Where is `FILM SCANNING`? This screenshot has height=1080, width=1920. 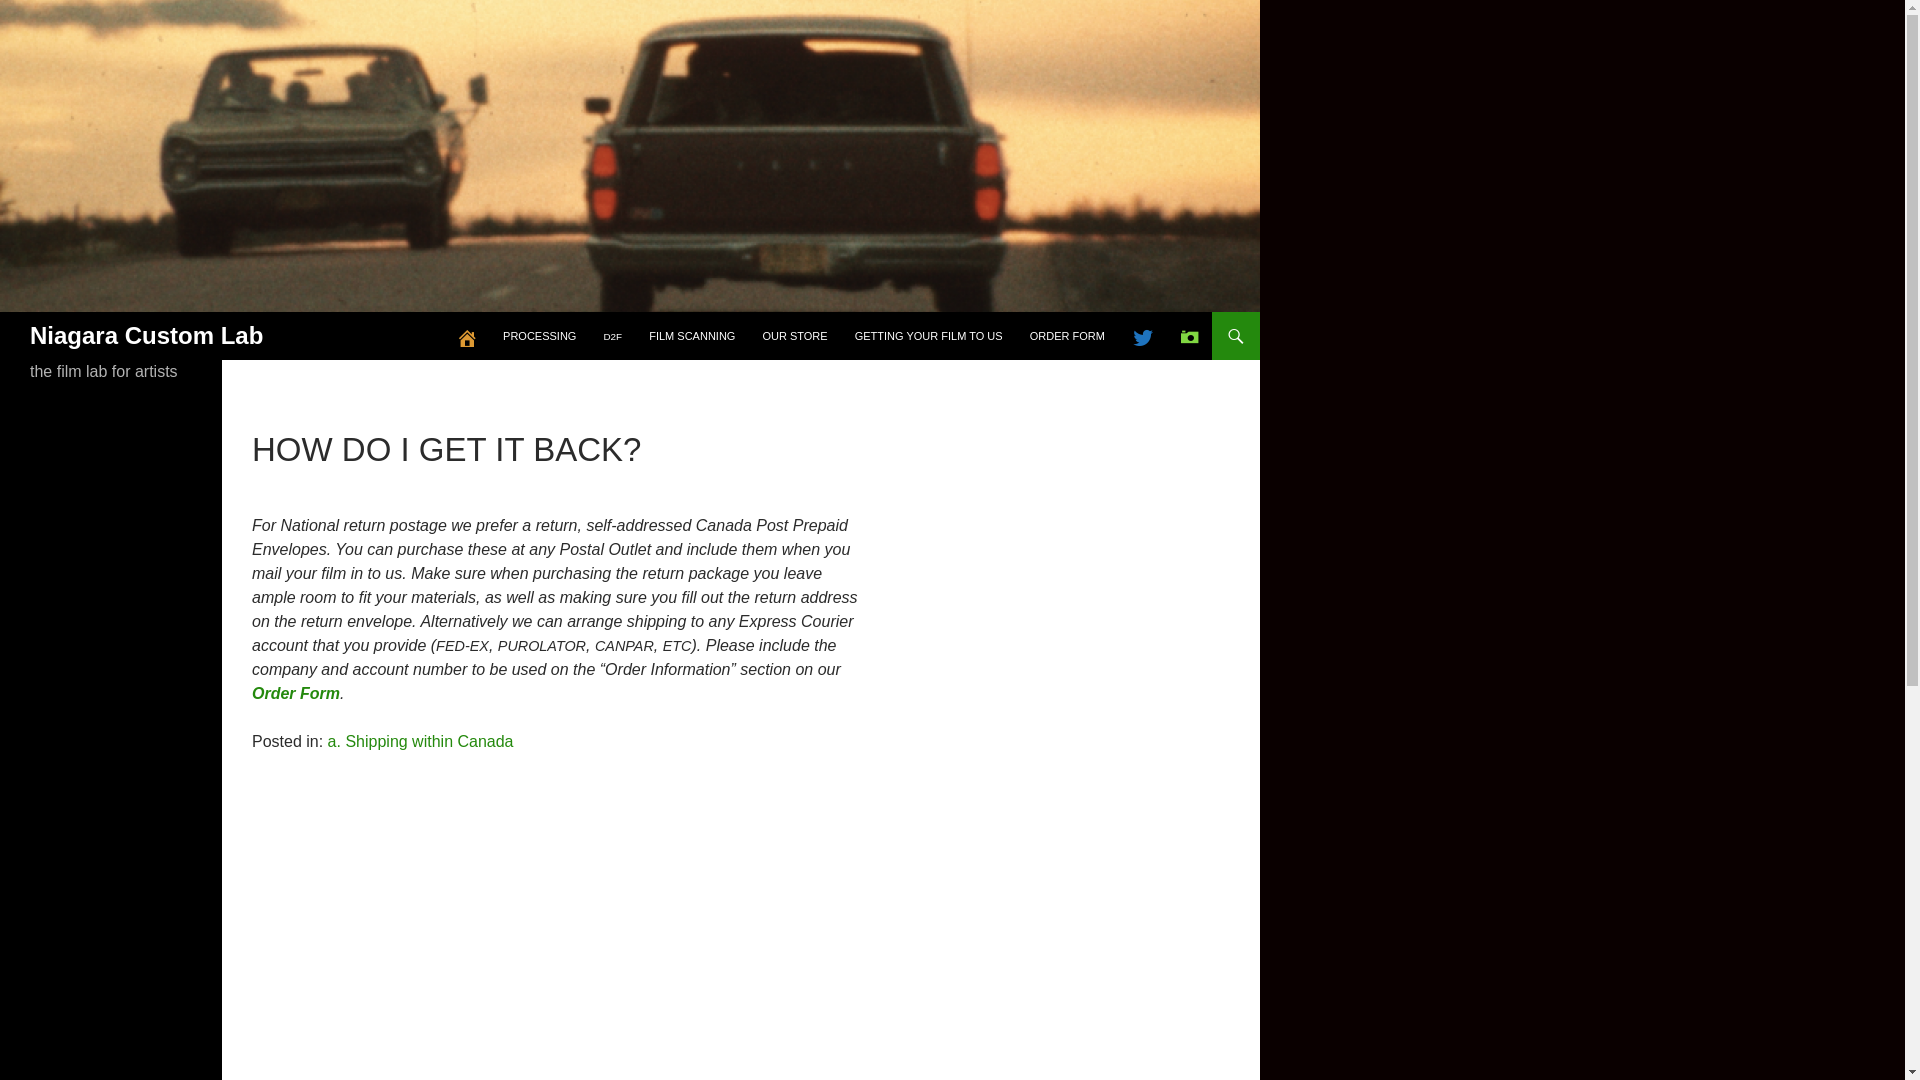
FILM SCANNING is located at coordinates (692, 336).